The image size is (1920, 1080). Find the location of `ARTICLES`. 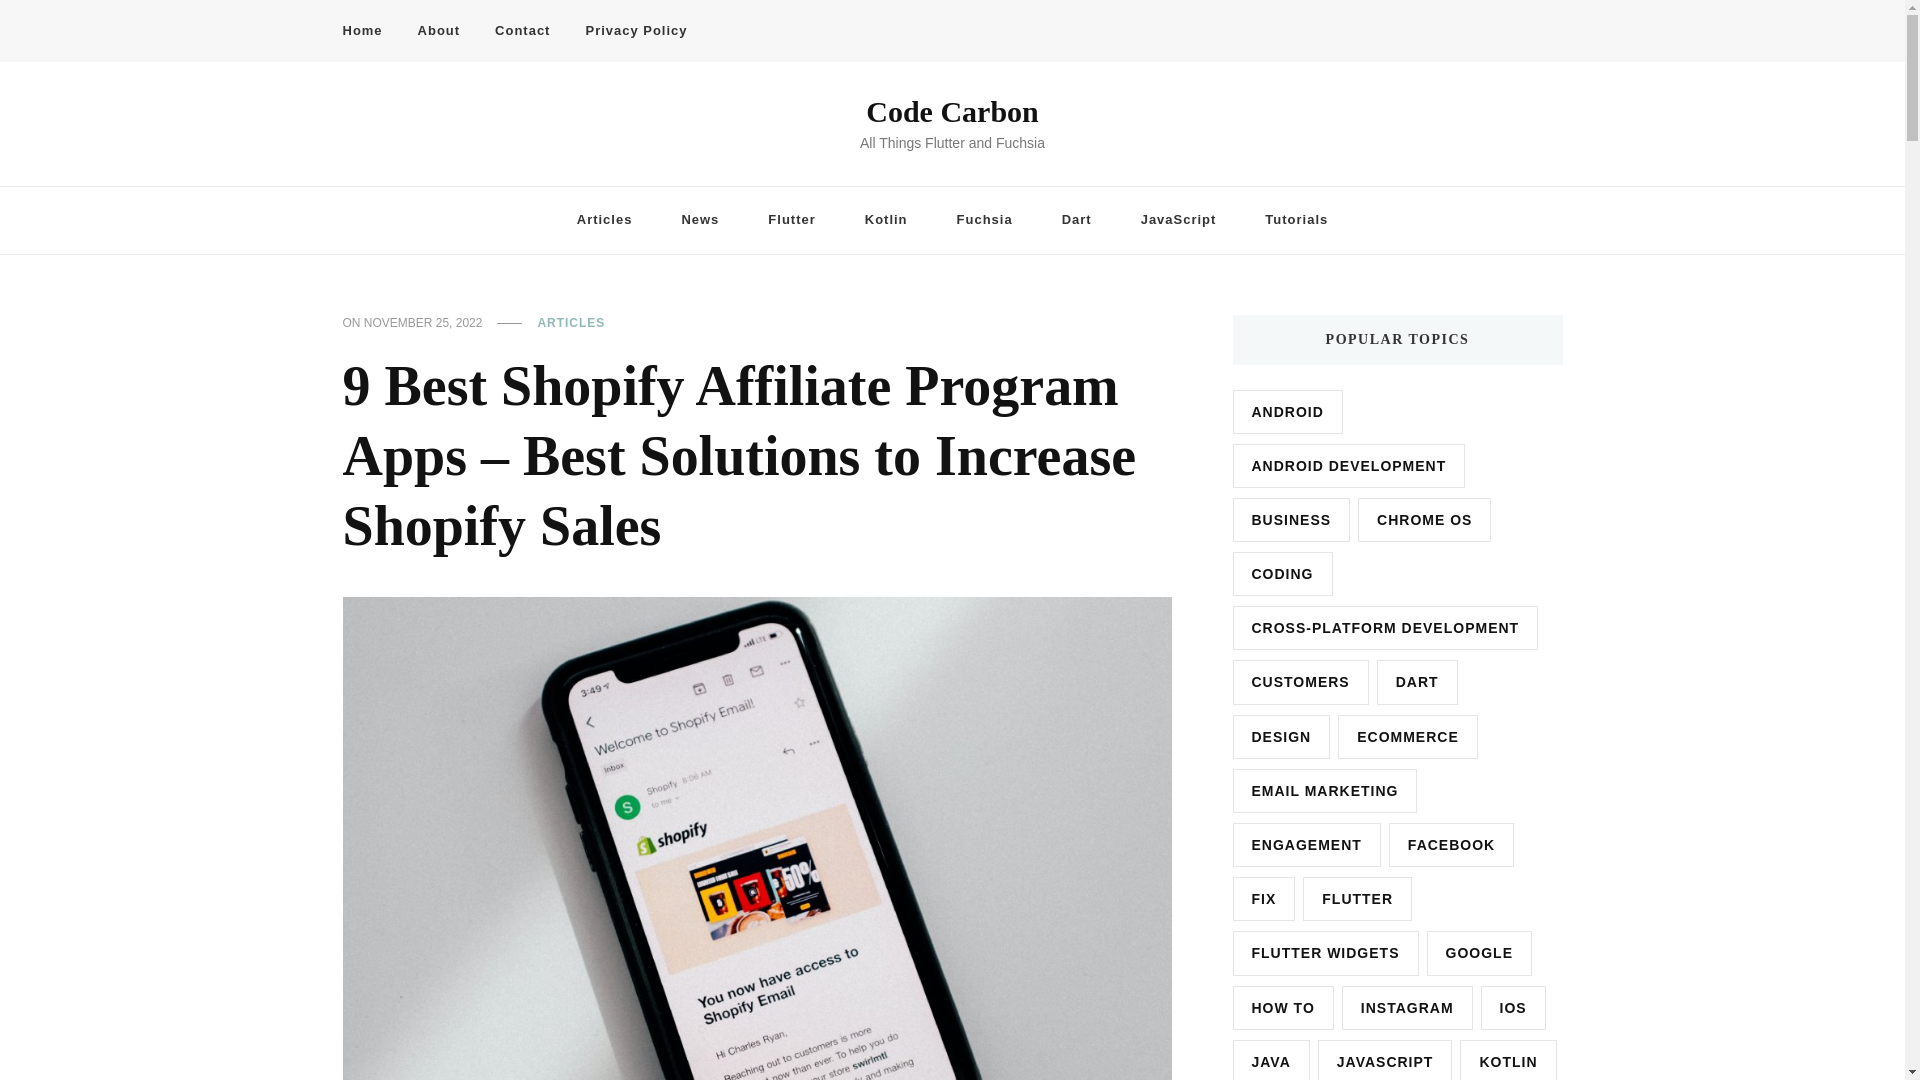

ARTICLES is located at coordinates (570, 324).